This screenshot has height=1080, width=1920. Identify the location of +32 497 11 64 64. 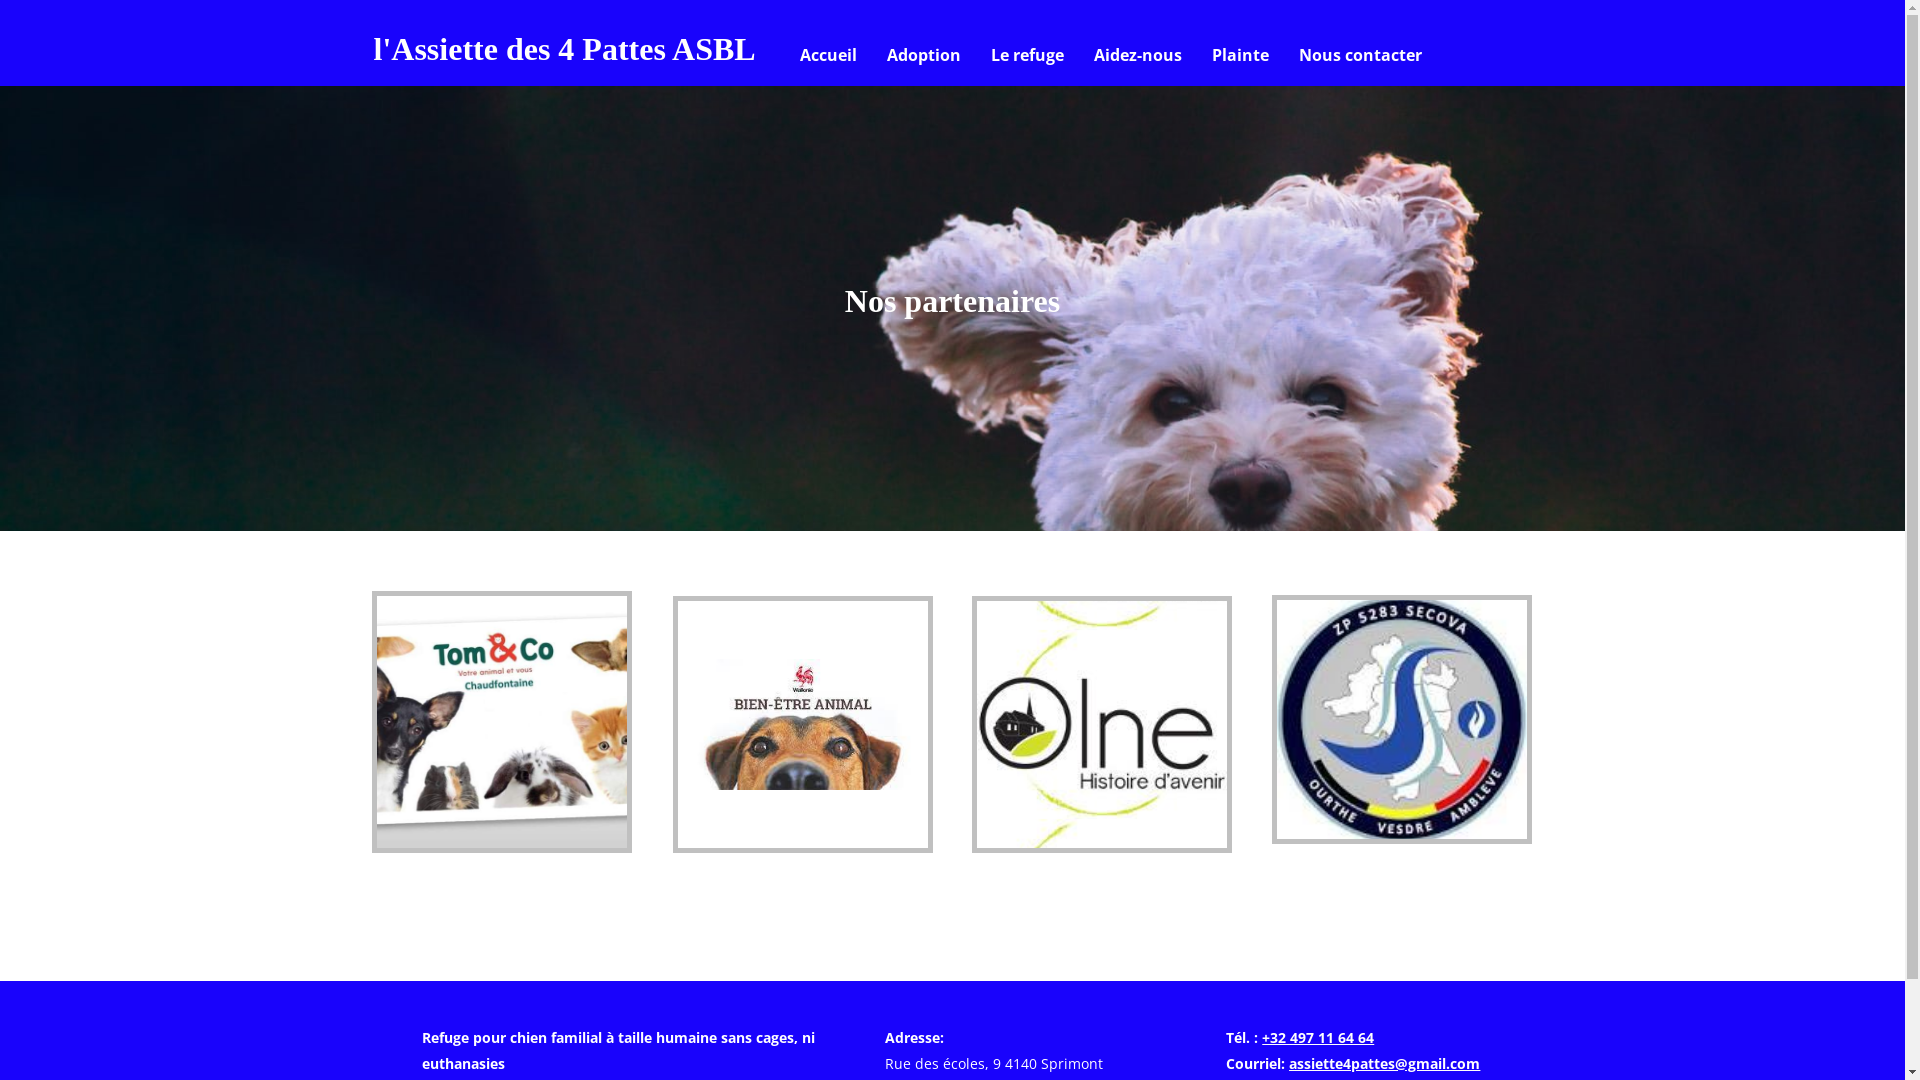
(1318, 1038).